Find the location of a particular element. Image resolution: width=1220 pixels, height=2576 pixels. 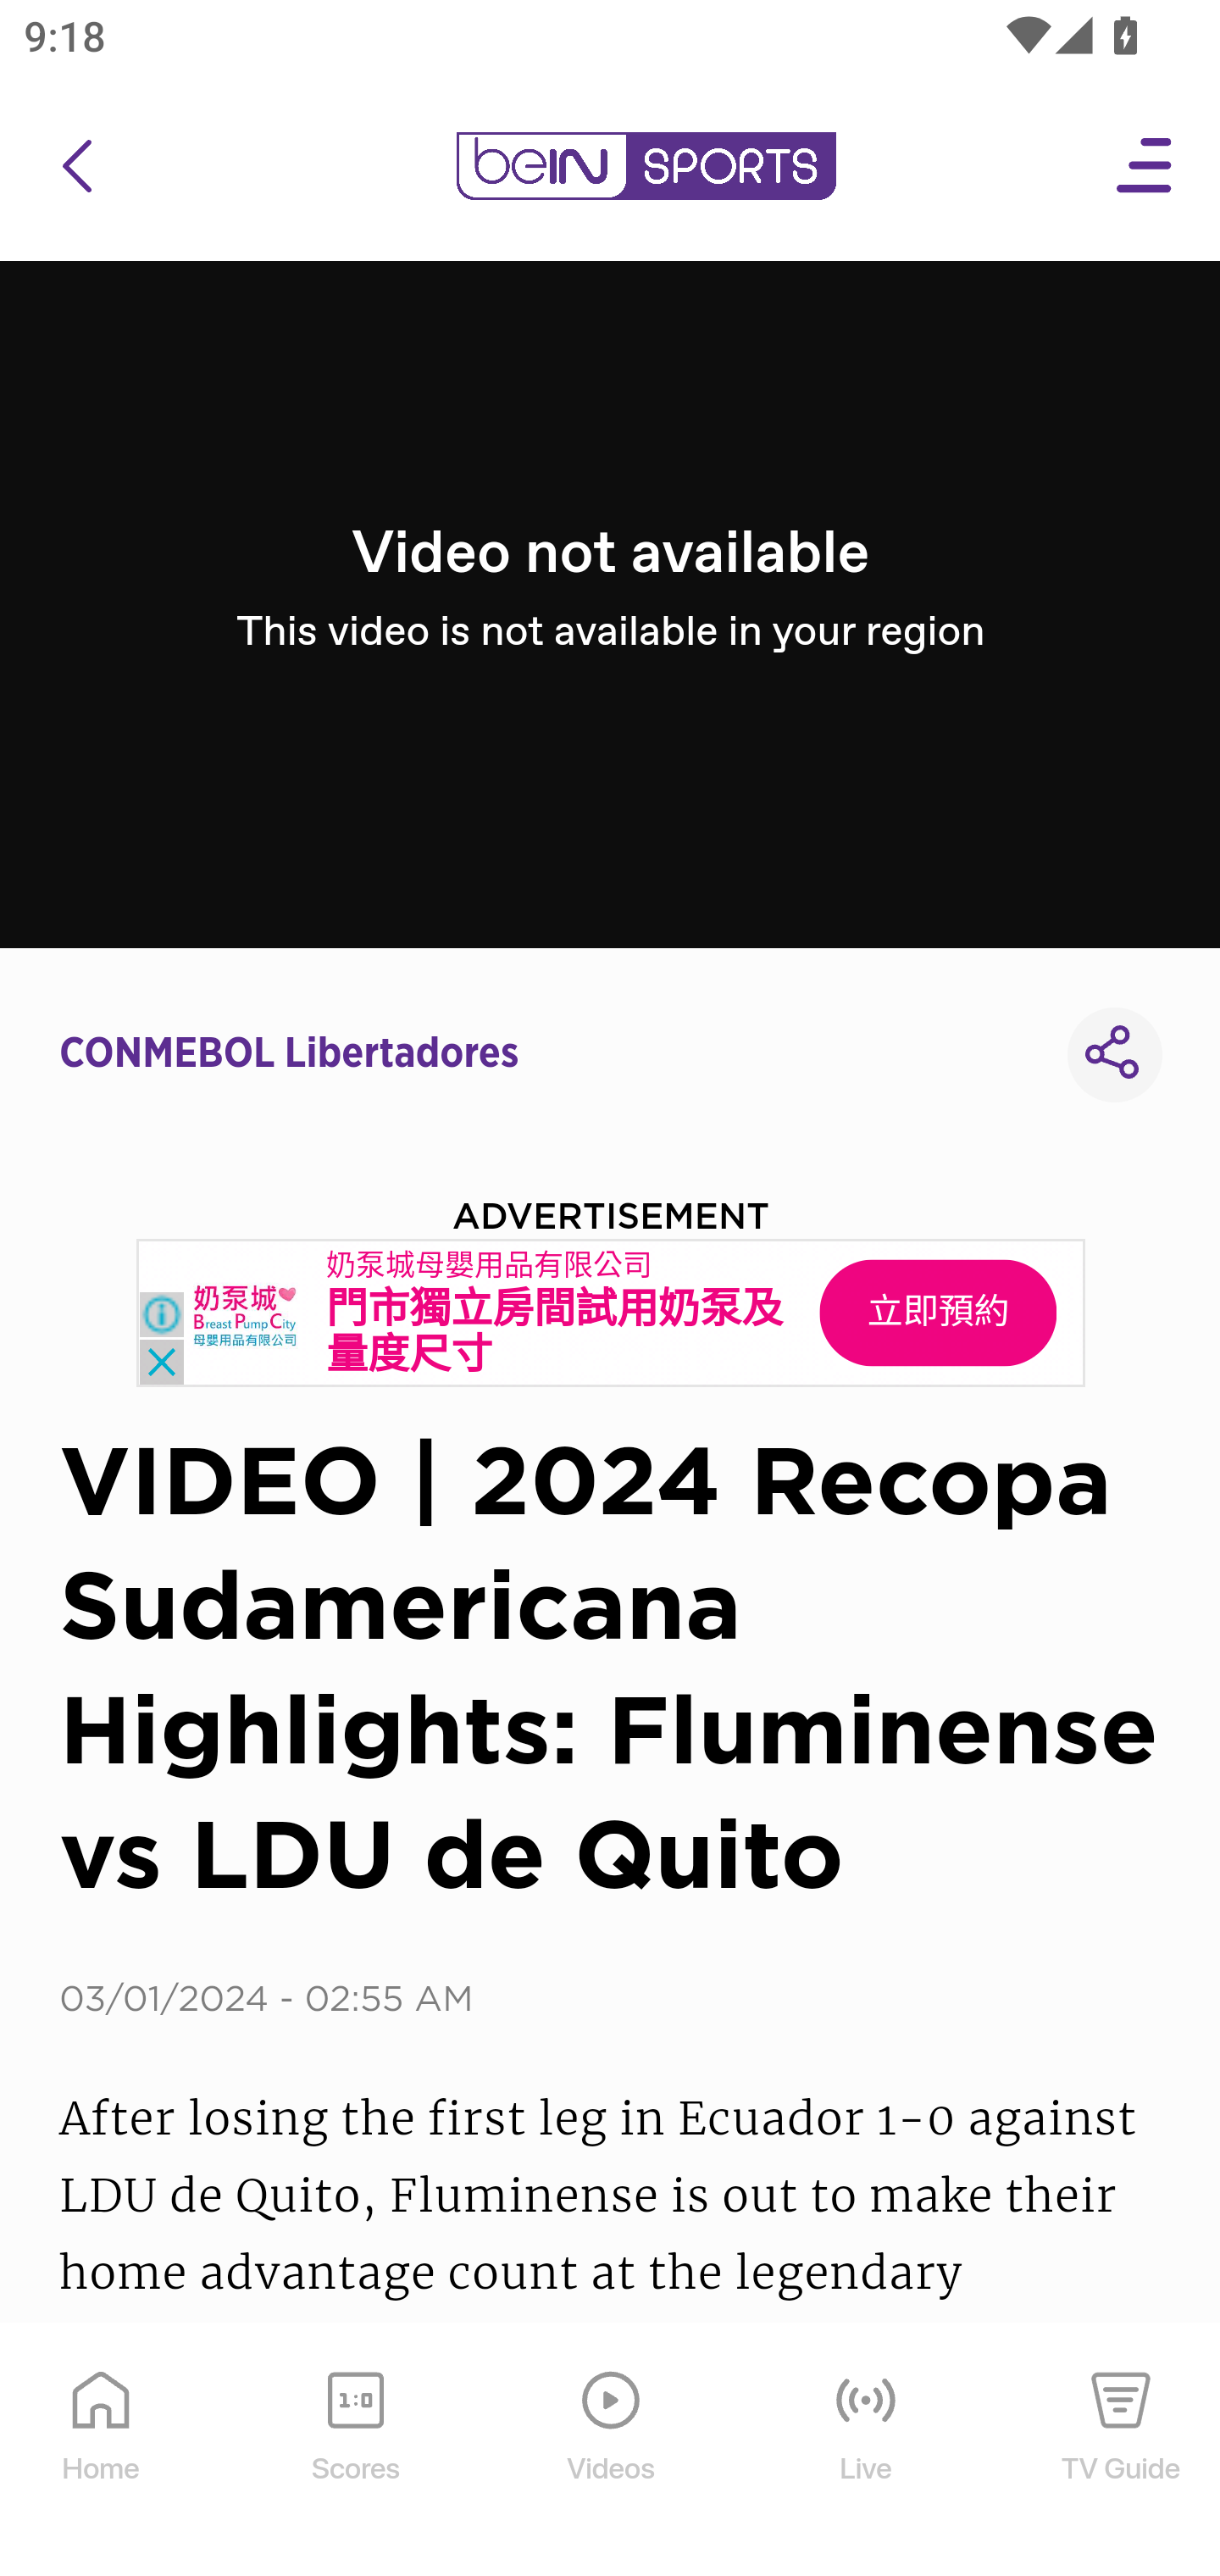

門市獨立房間試用奶泵及 量度尺寸 門市獨立房間試用奶泵及 量度尺寸 is located at coordinates (556, 1332).